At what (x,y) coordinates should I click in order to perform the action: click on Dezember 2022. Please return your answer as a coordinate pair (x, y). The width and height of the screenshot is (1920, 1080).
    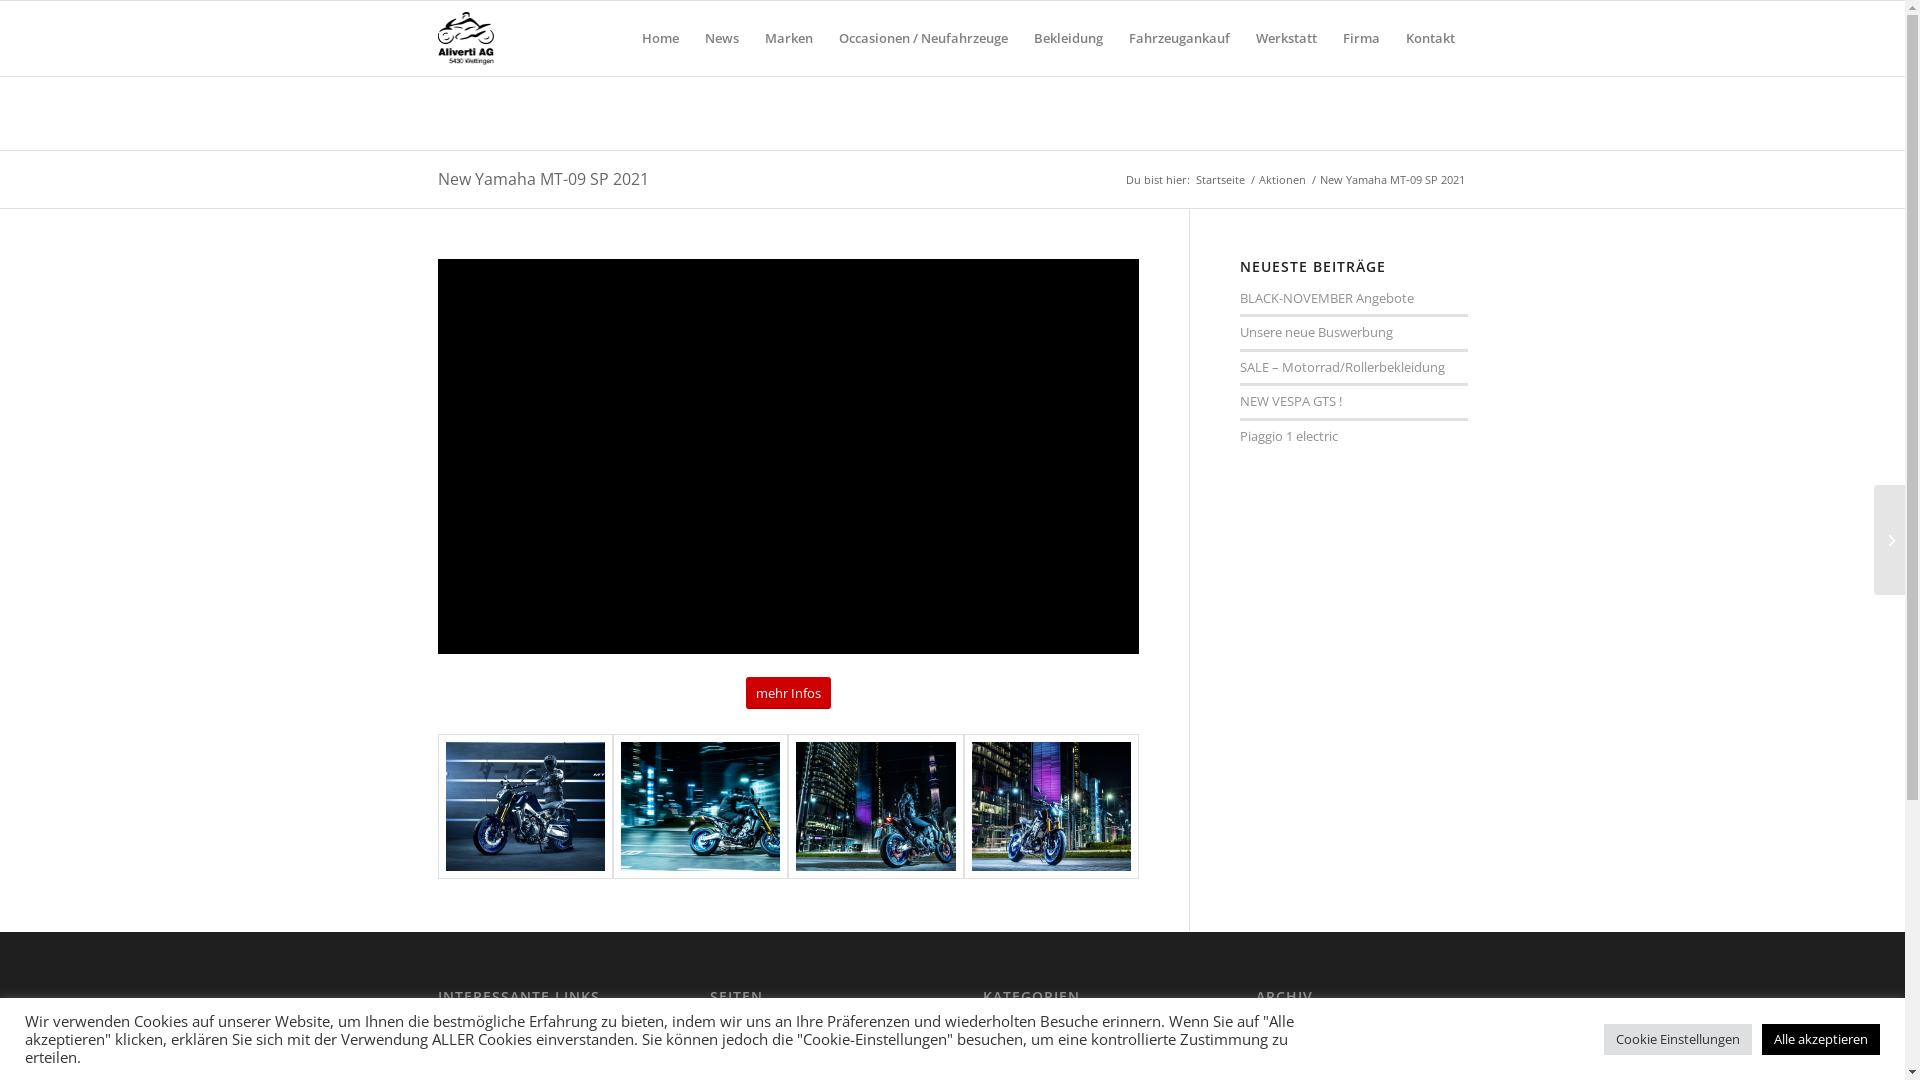
    Looking at the image, I should click on (1302, 1044).